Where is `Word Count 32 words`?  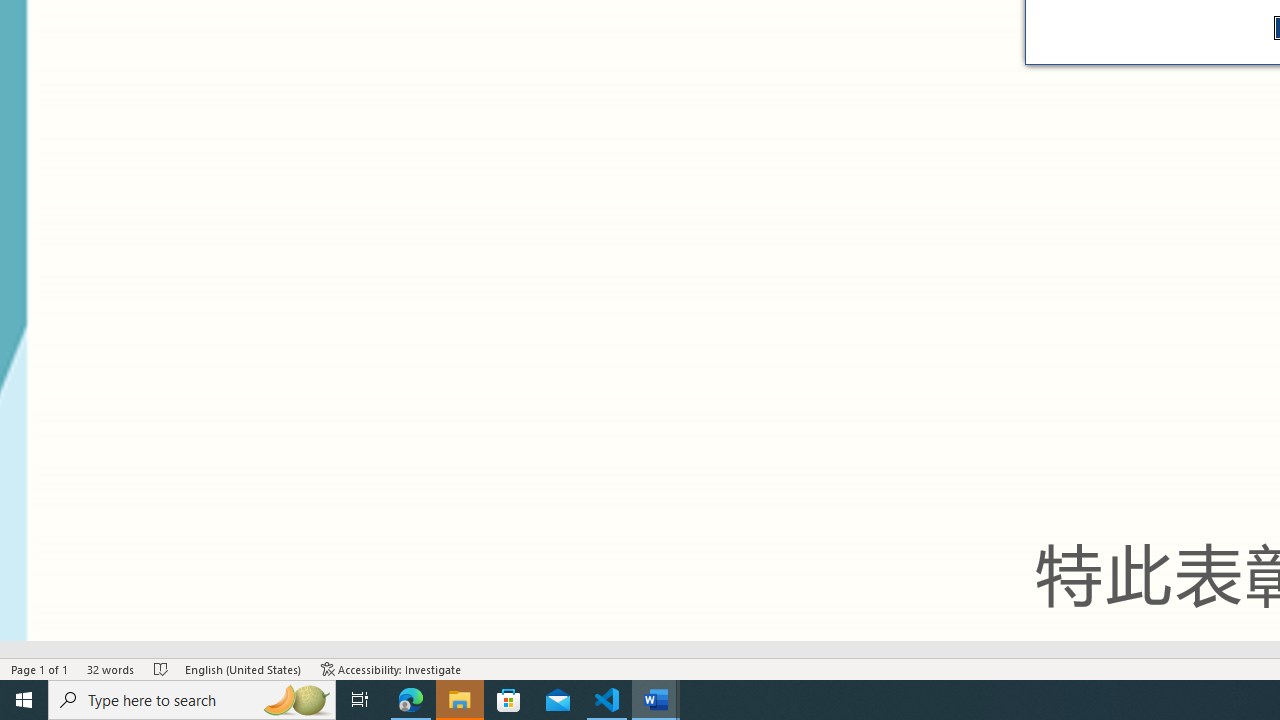 Word Count 32 words is located at coordinates (111, 668).